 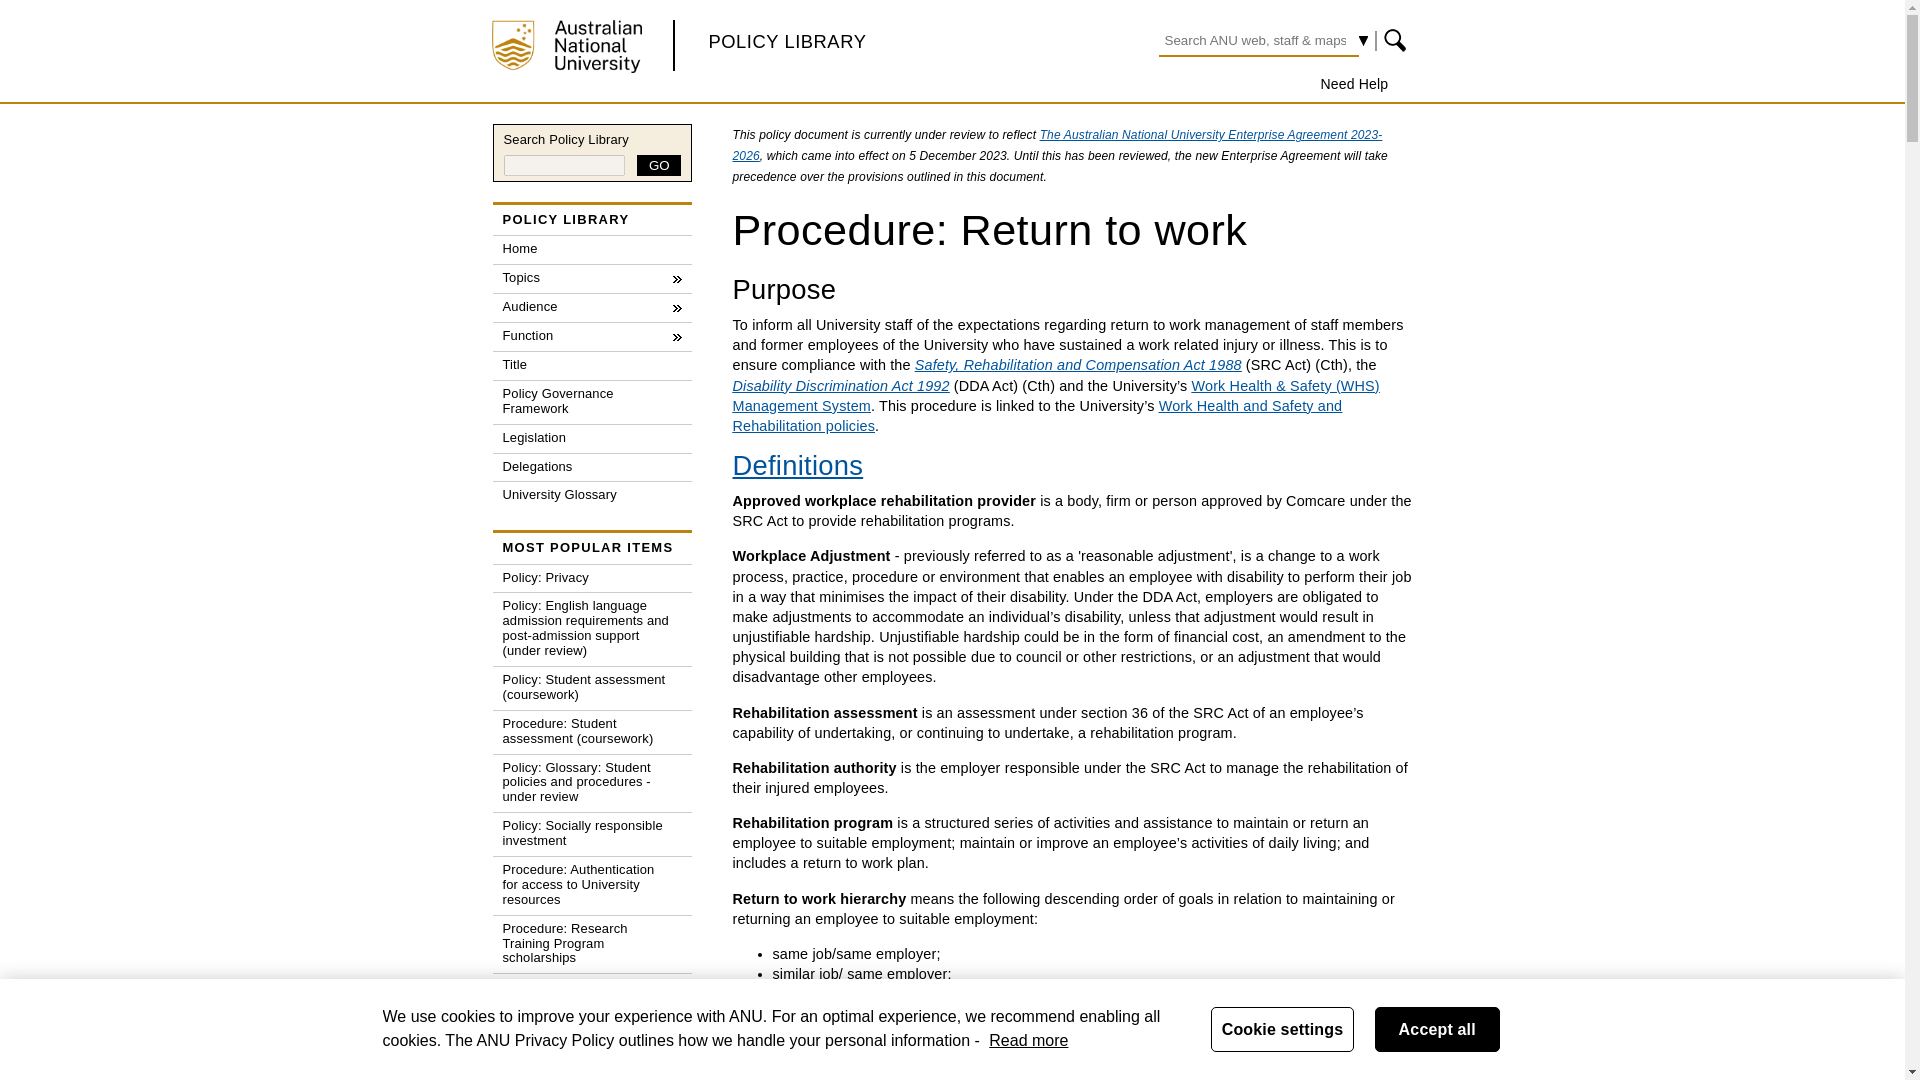 What do you see at coordinates (591, 250) in the screenshot?
I see `Home` at bounding box center [591, 250].